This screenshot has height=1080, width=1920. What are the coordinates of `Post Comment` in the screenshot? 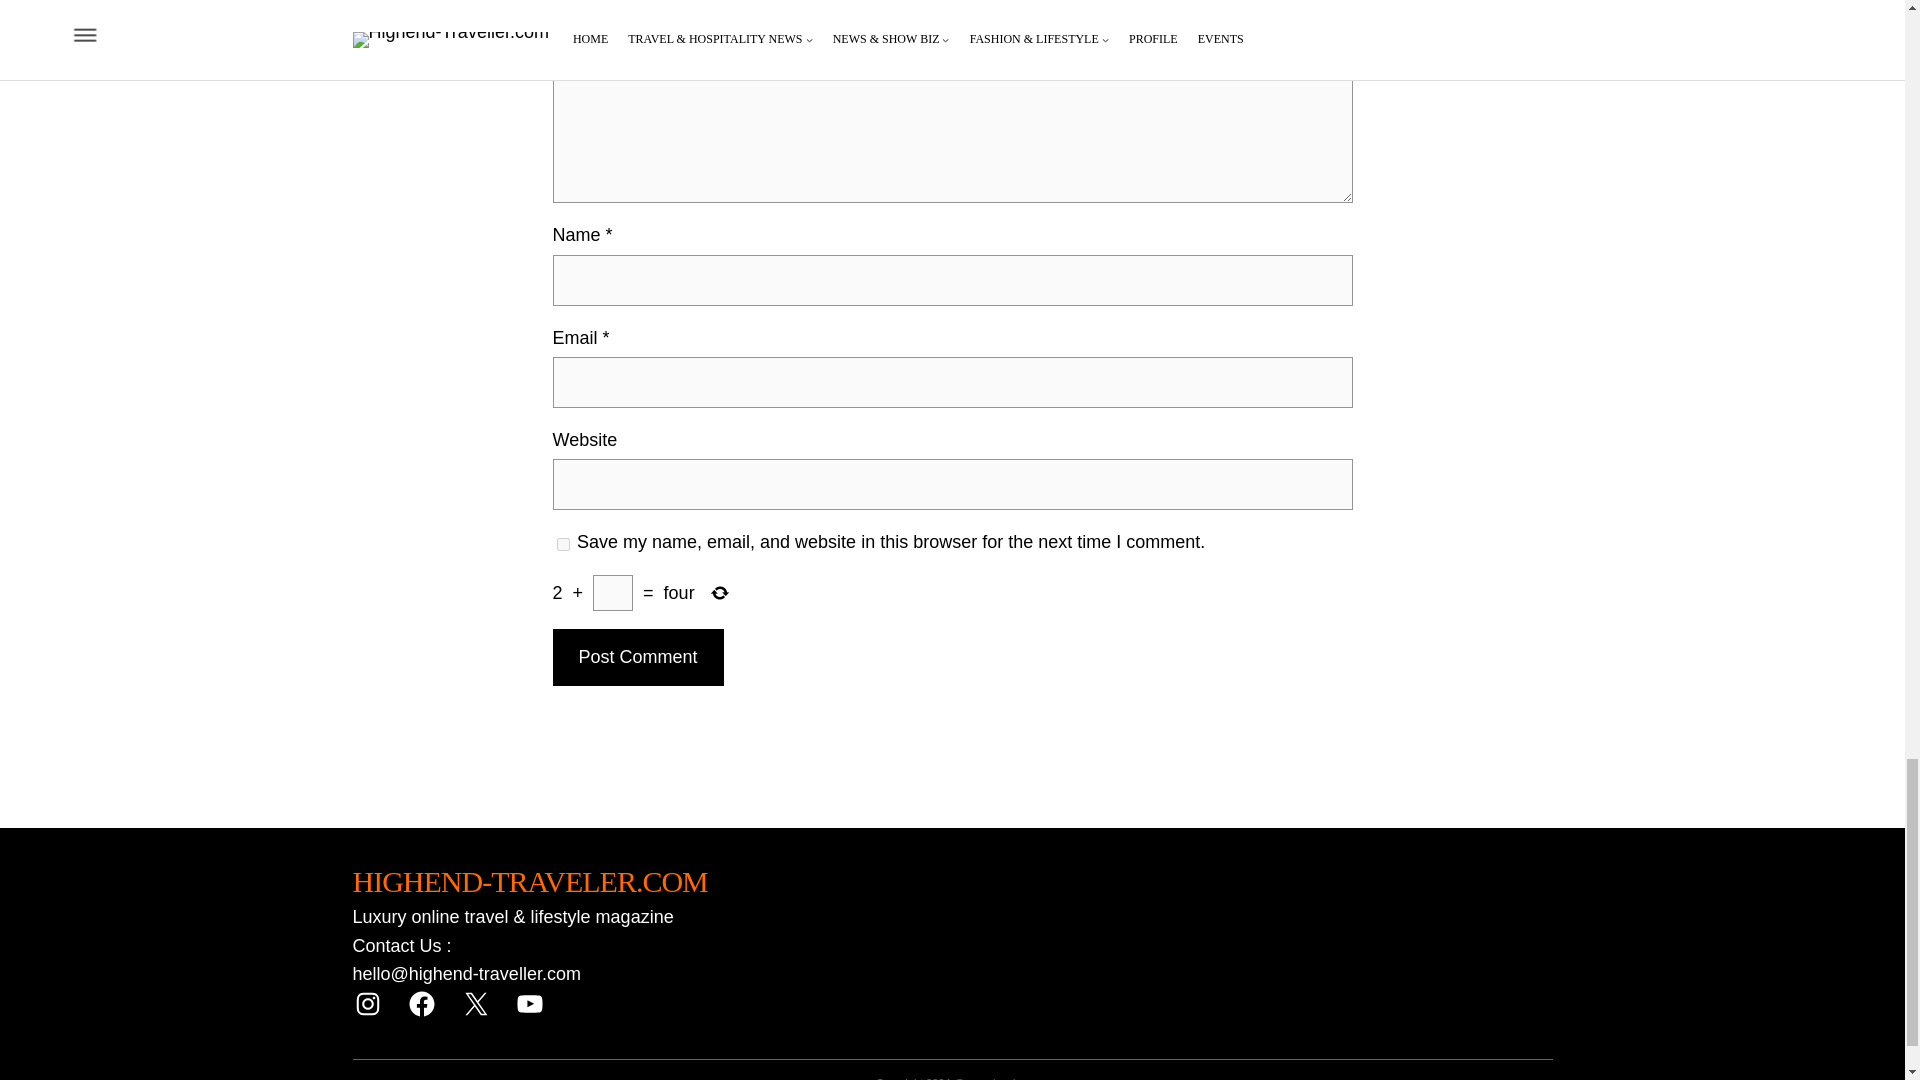 It's located at (638, 656).